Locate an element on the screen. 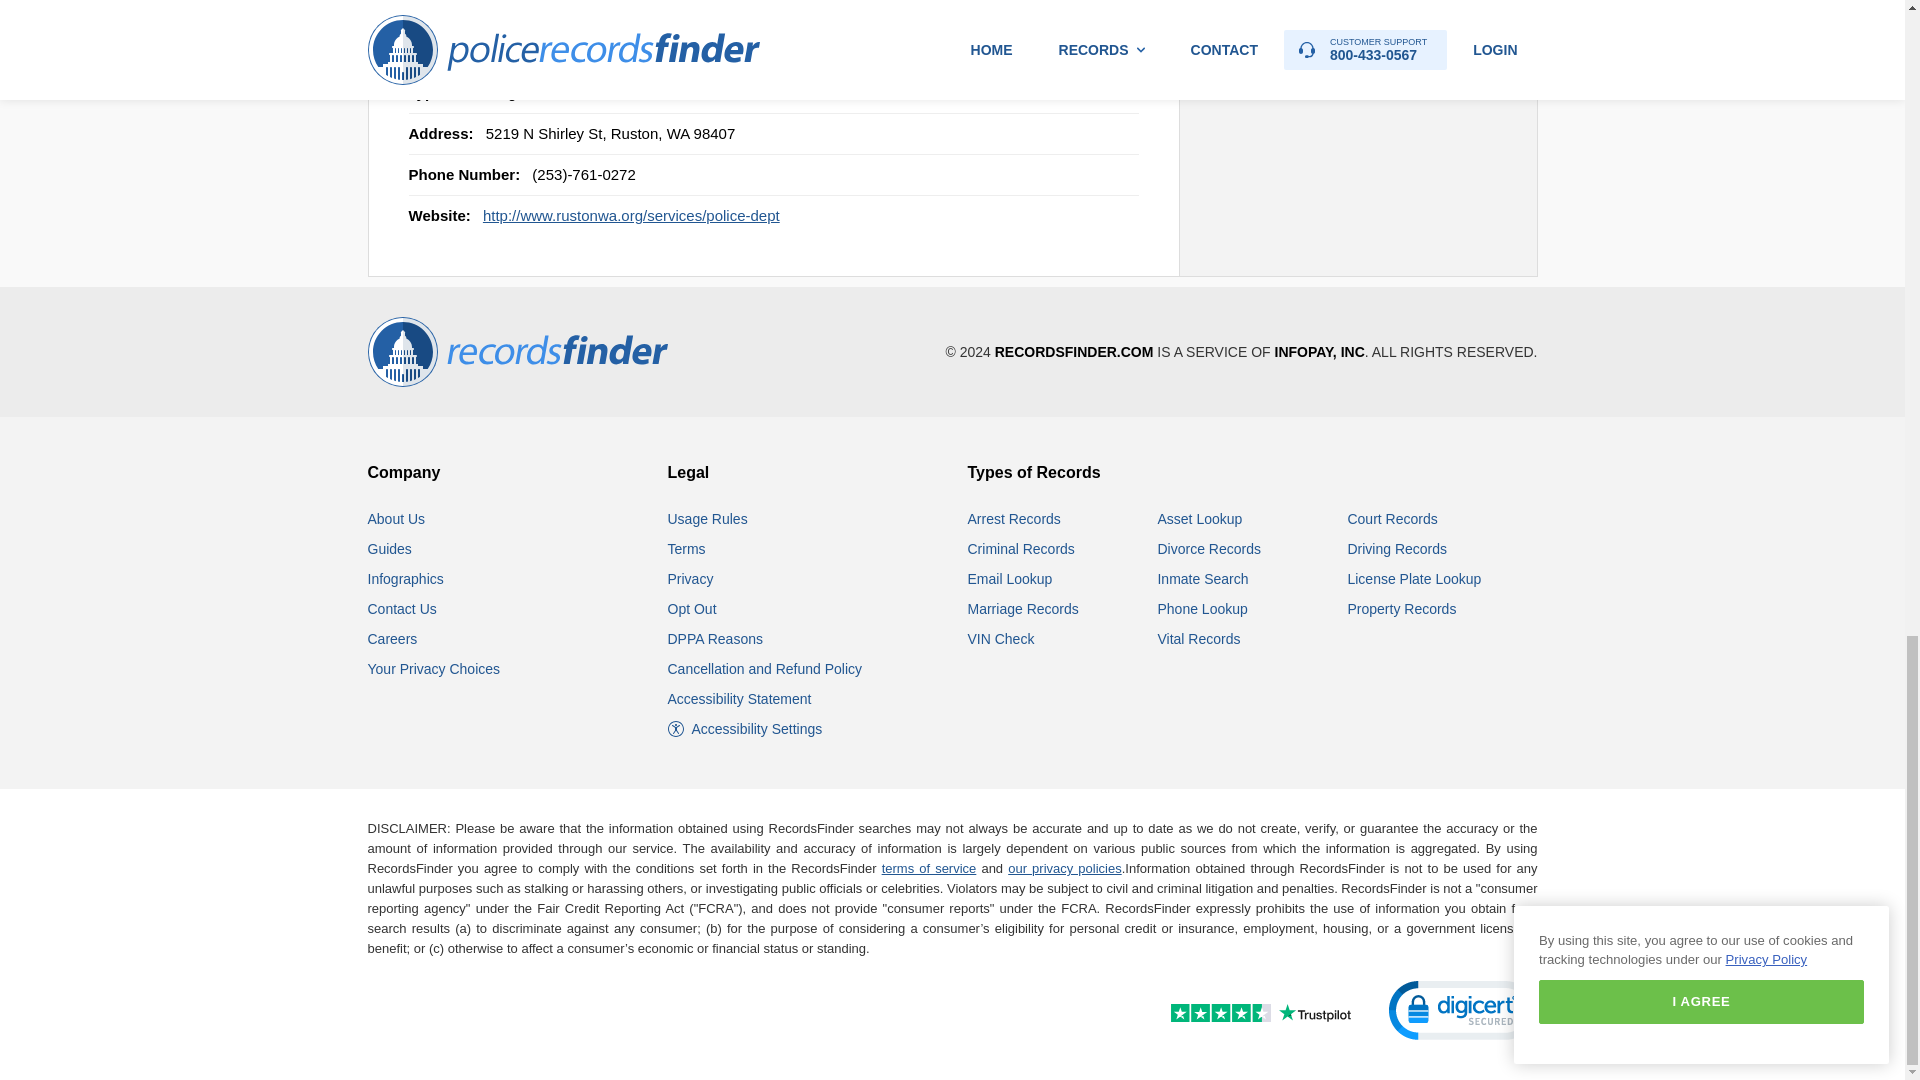 This screenshot has height=1080, width=1920. Customer reviews powered by Trustpilot is located at coordinates (1217, 1015).